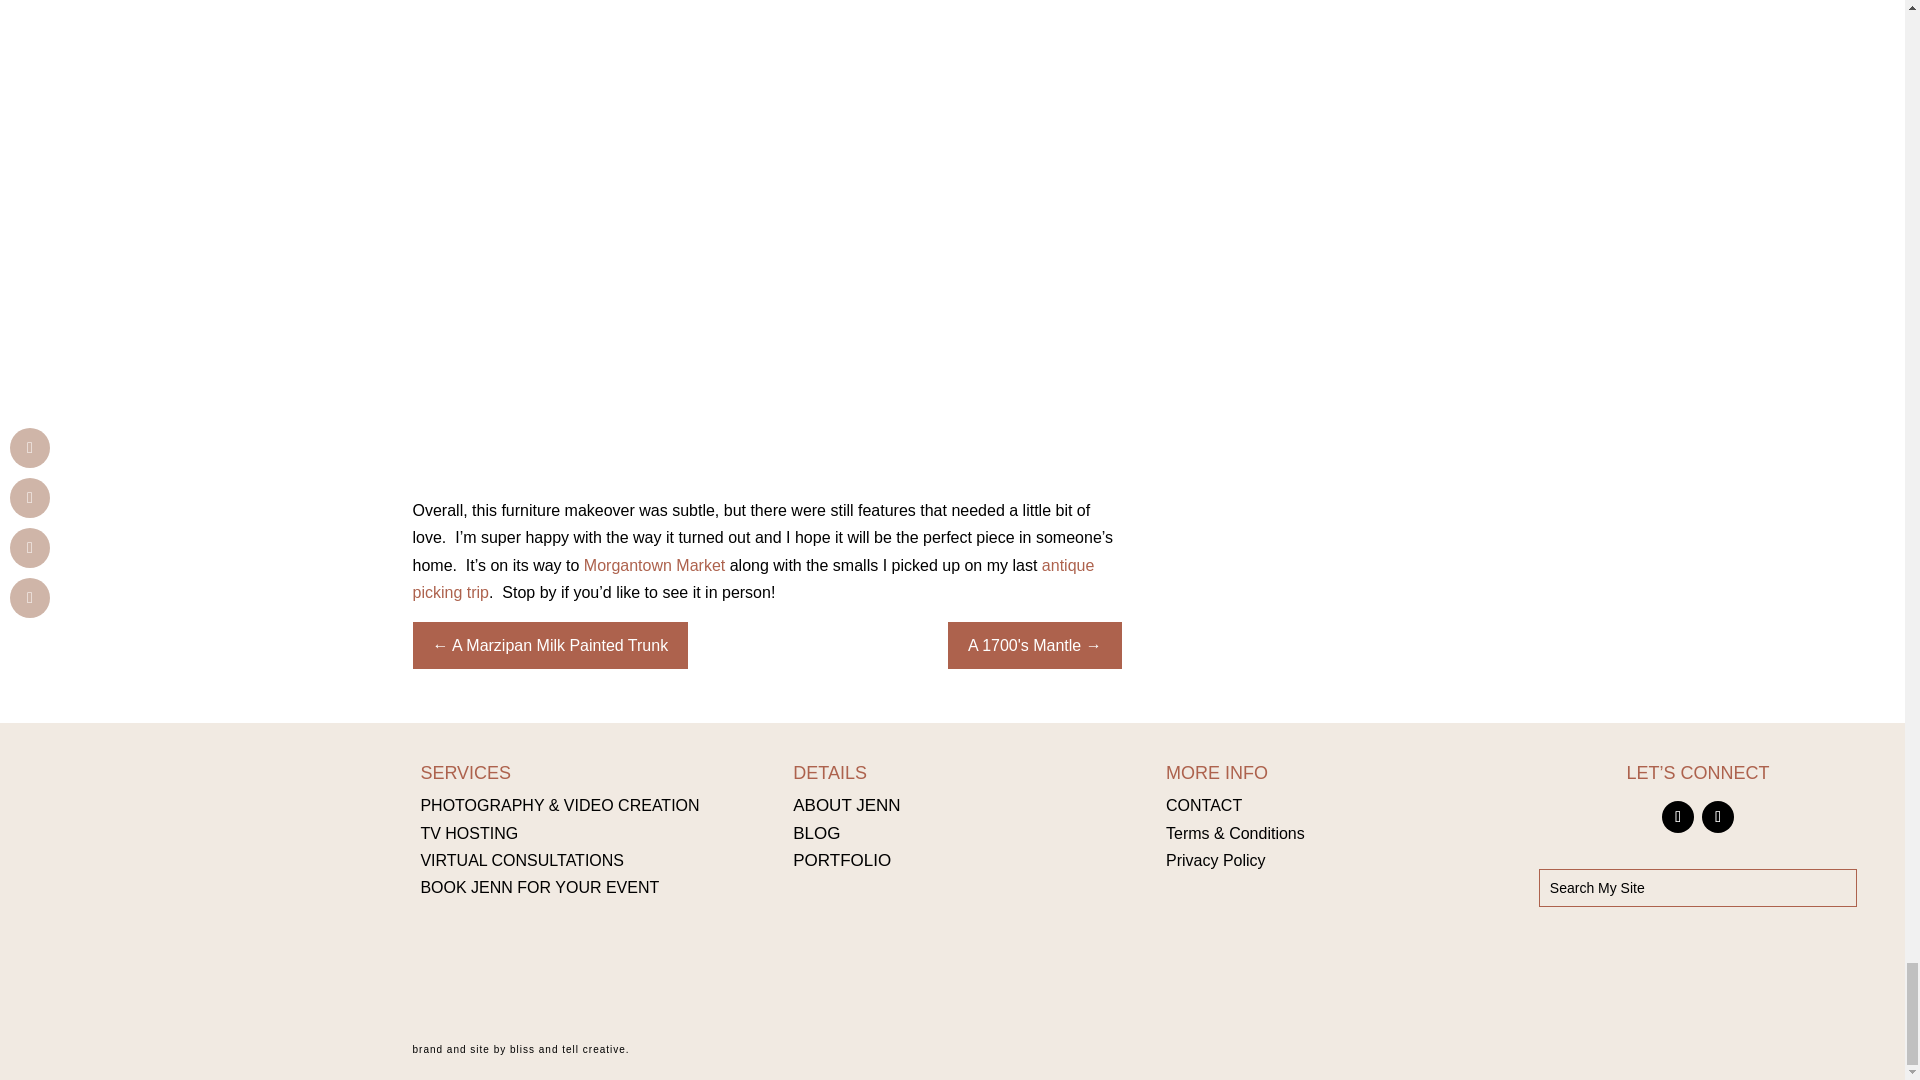 The image size is (1920, 1080). I want to click on Morgantown Market, so click(654, 565).